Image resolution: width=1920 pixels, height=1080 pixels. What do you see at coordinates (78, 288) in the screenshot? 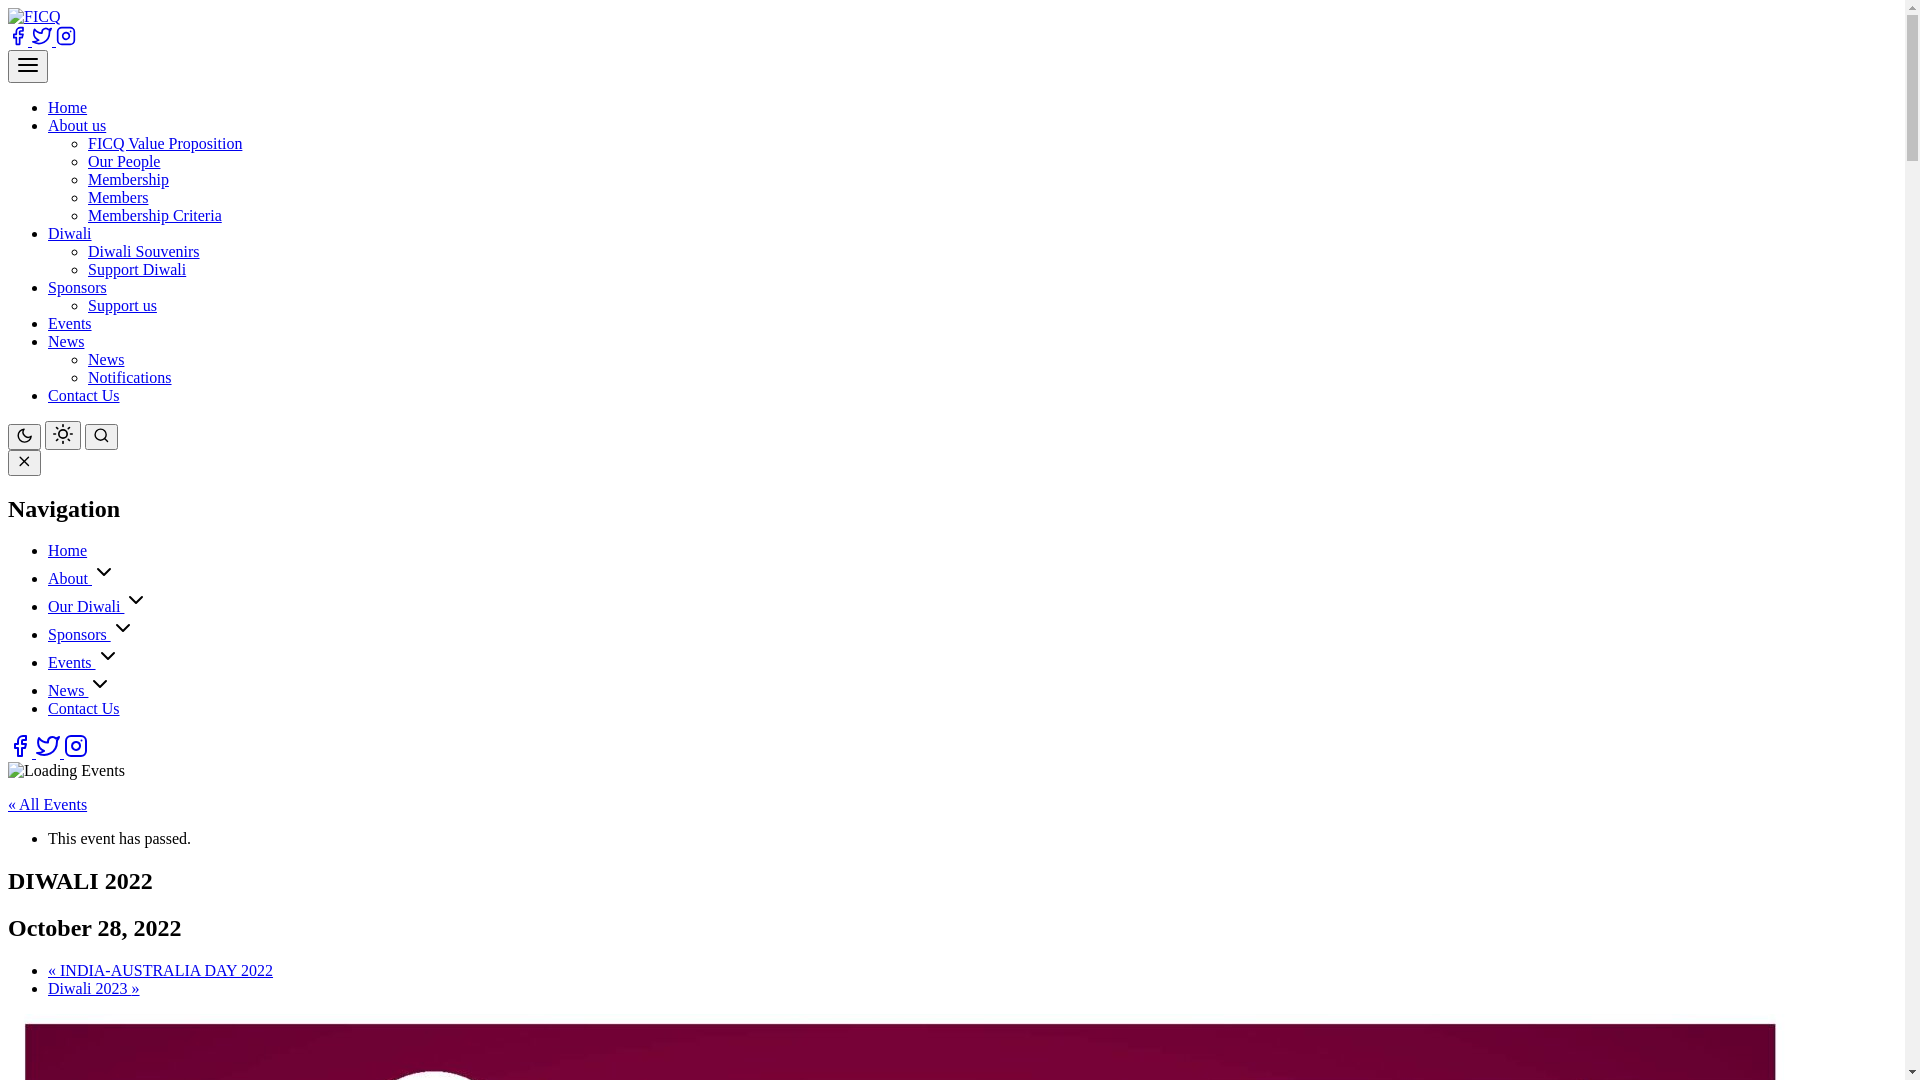
I see `Sponsors` at bounding box center [78, 288].